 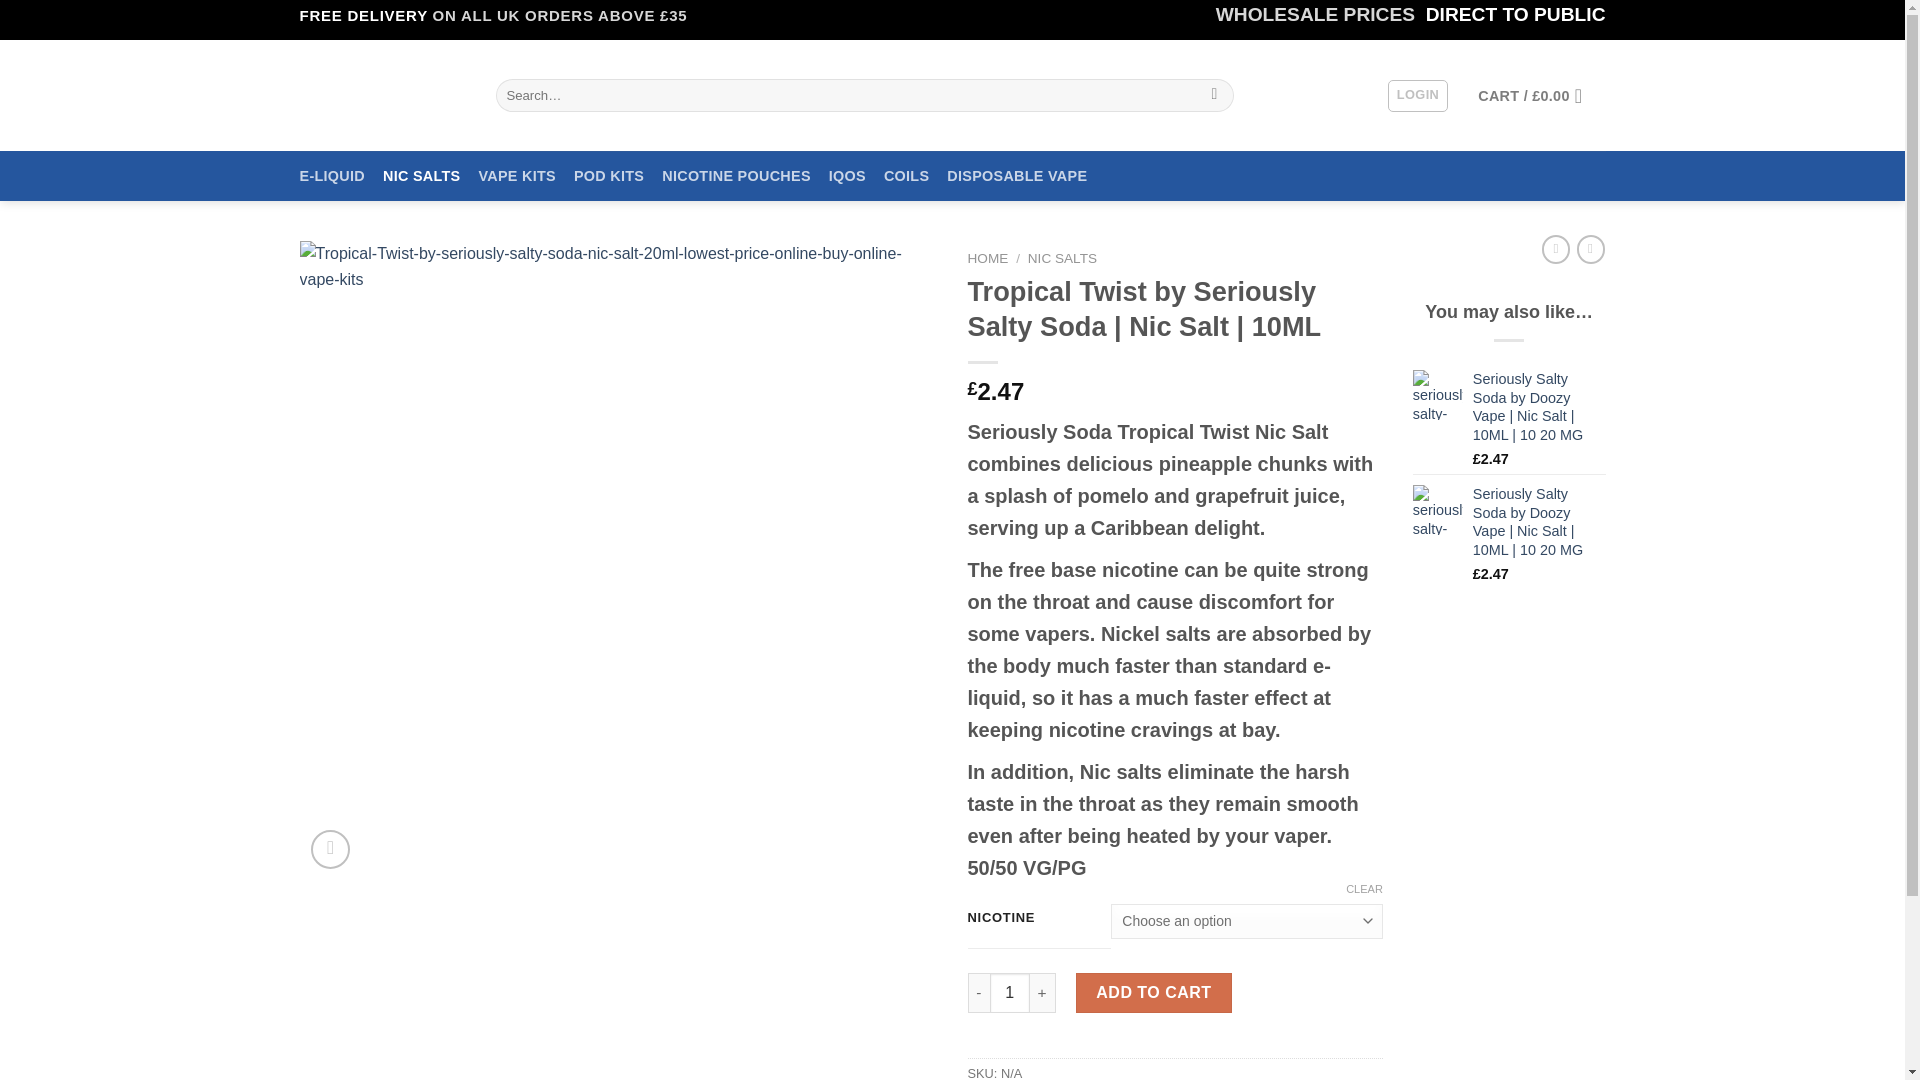 I want to click on -, so click(x=978, y=993).